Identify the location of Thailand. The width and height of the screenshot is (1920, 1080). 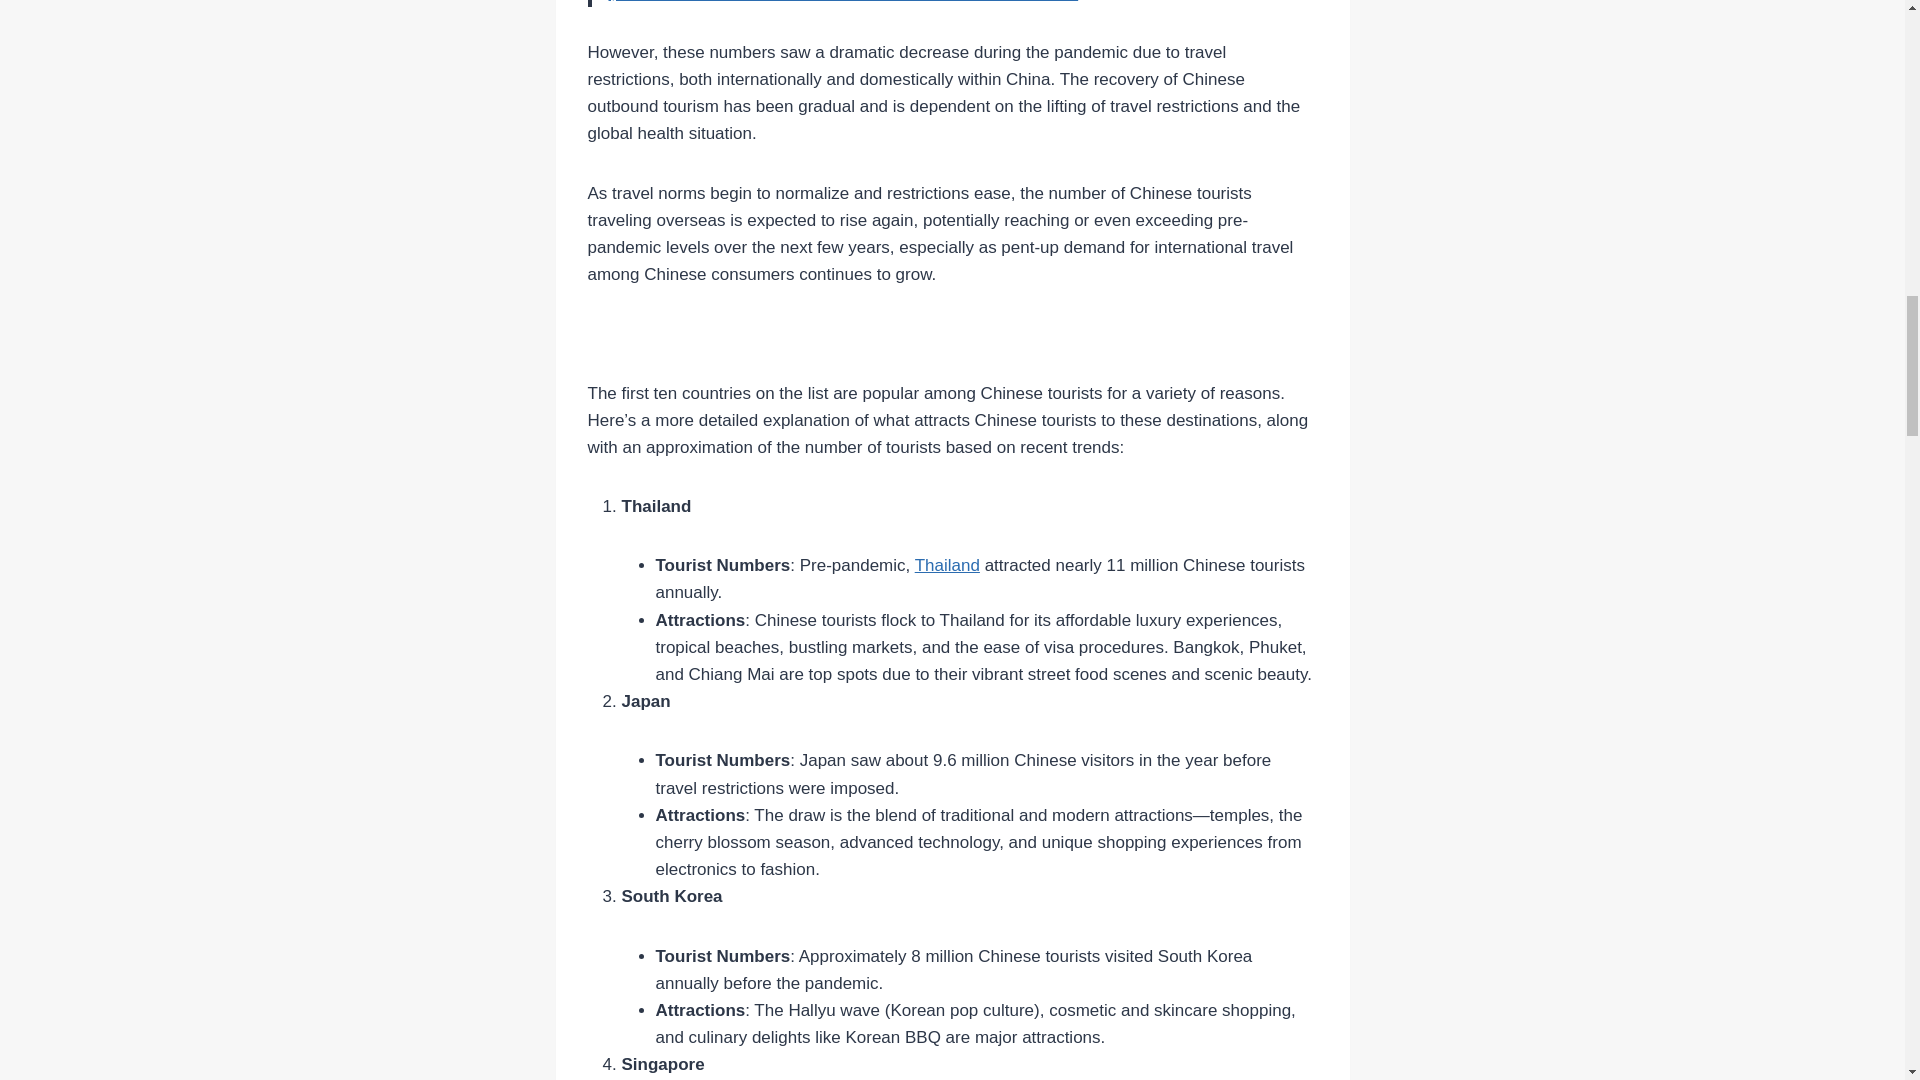
(947, 565).